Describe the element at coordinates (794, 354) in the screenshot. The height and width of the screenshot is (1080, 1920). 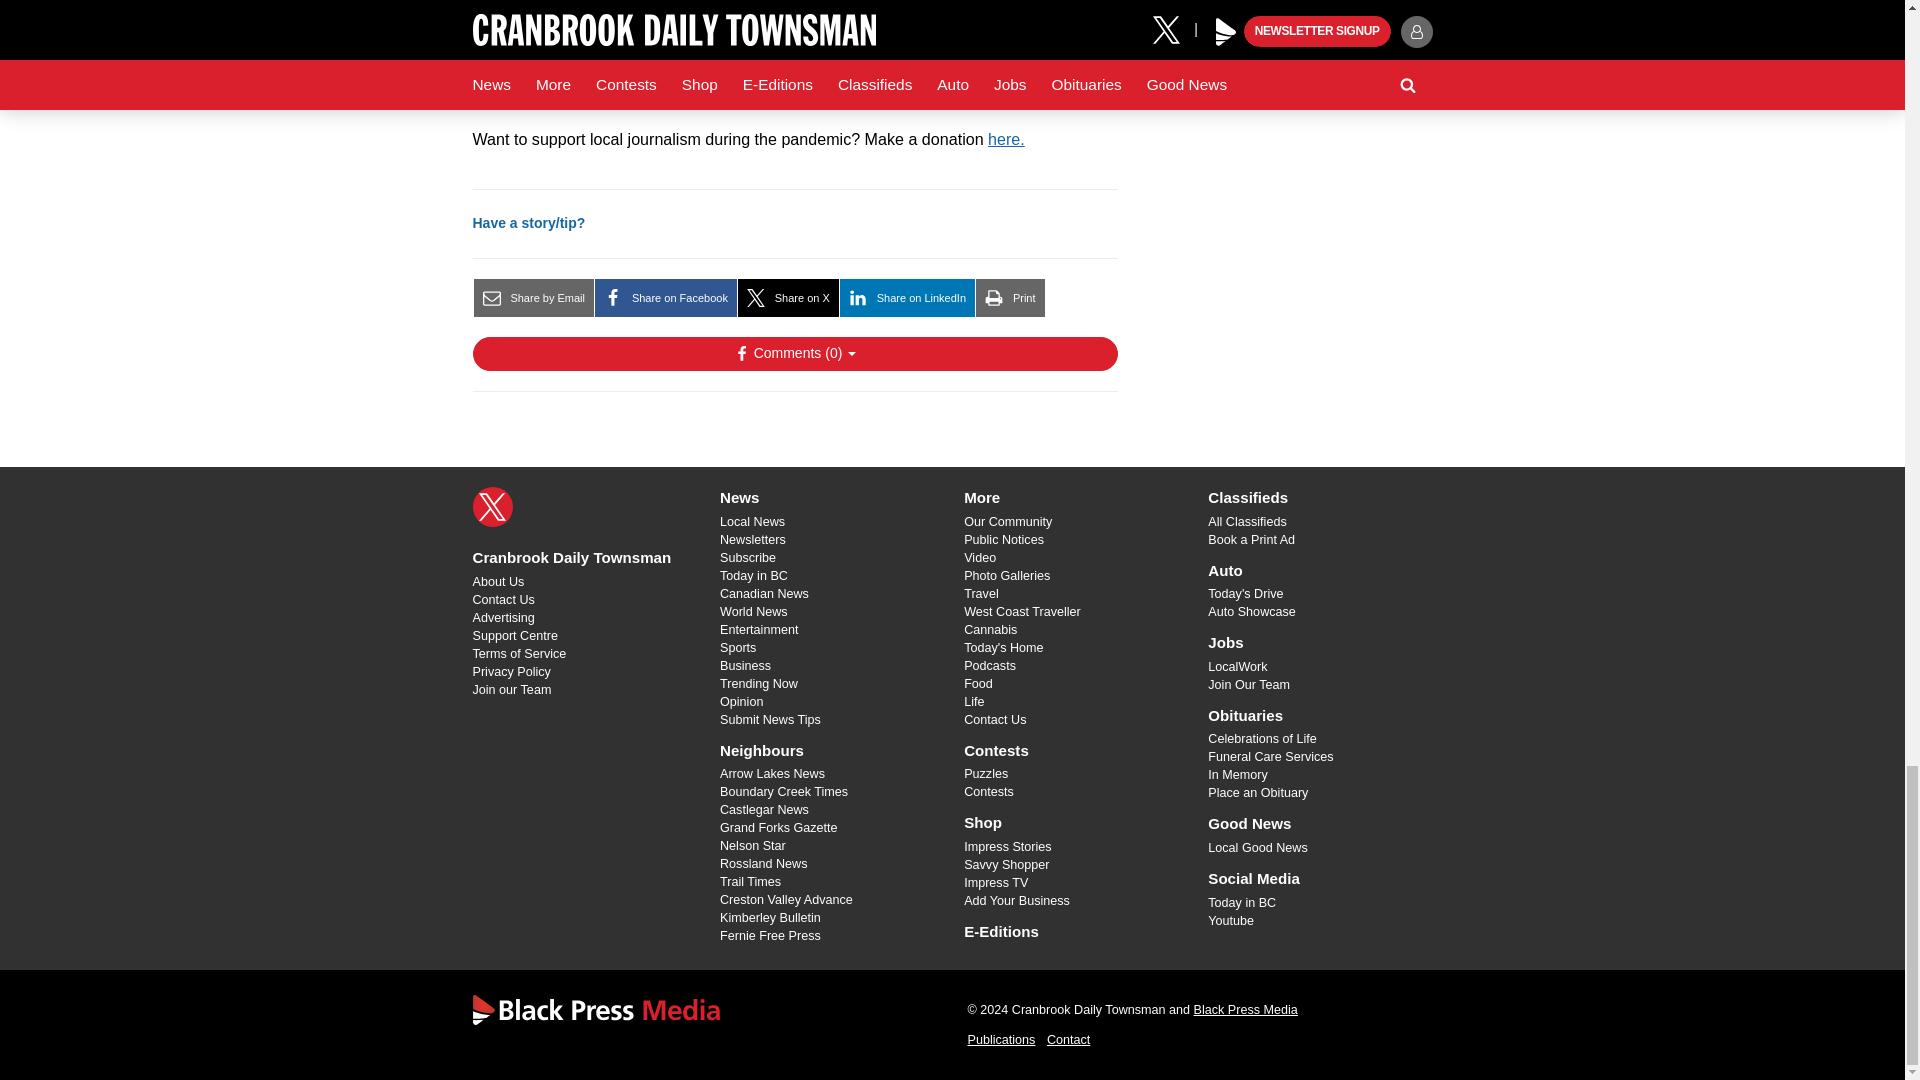
I see `Show Comments` at that location.